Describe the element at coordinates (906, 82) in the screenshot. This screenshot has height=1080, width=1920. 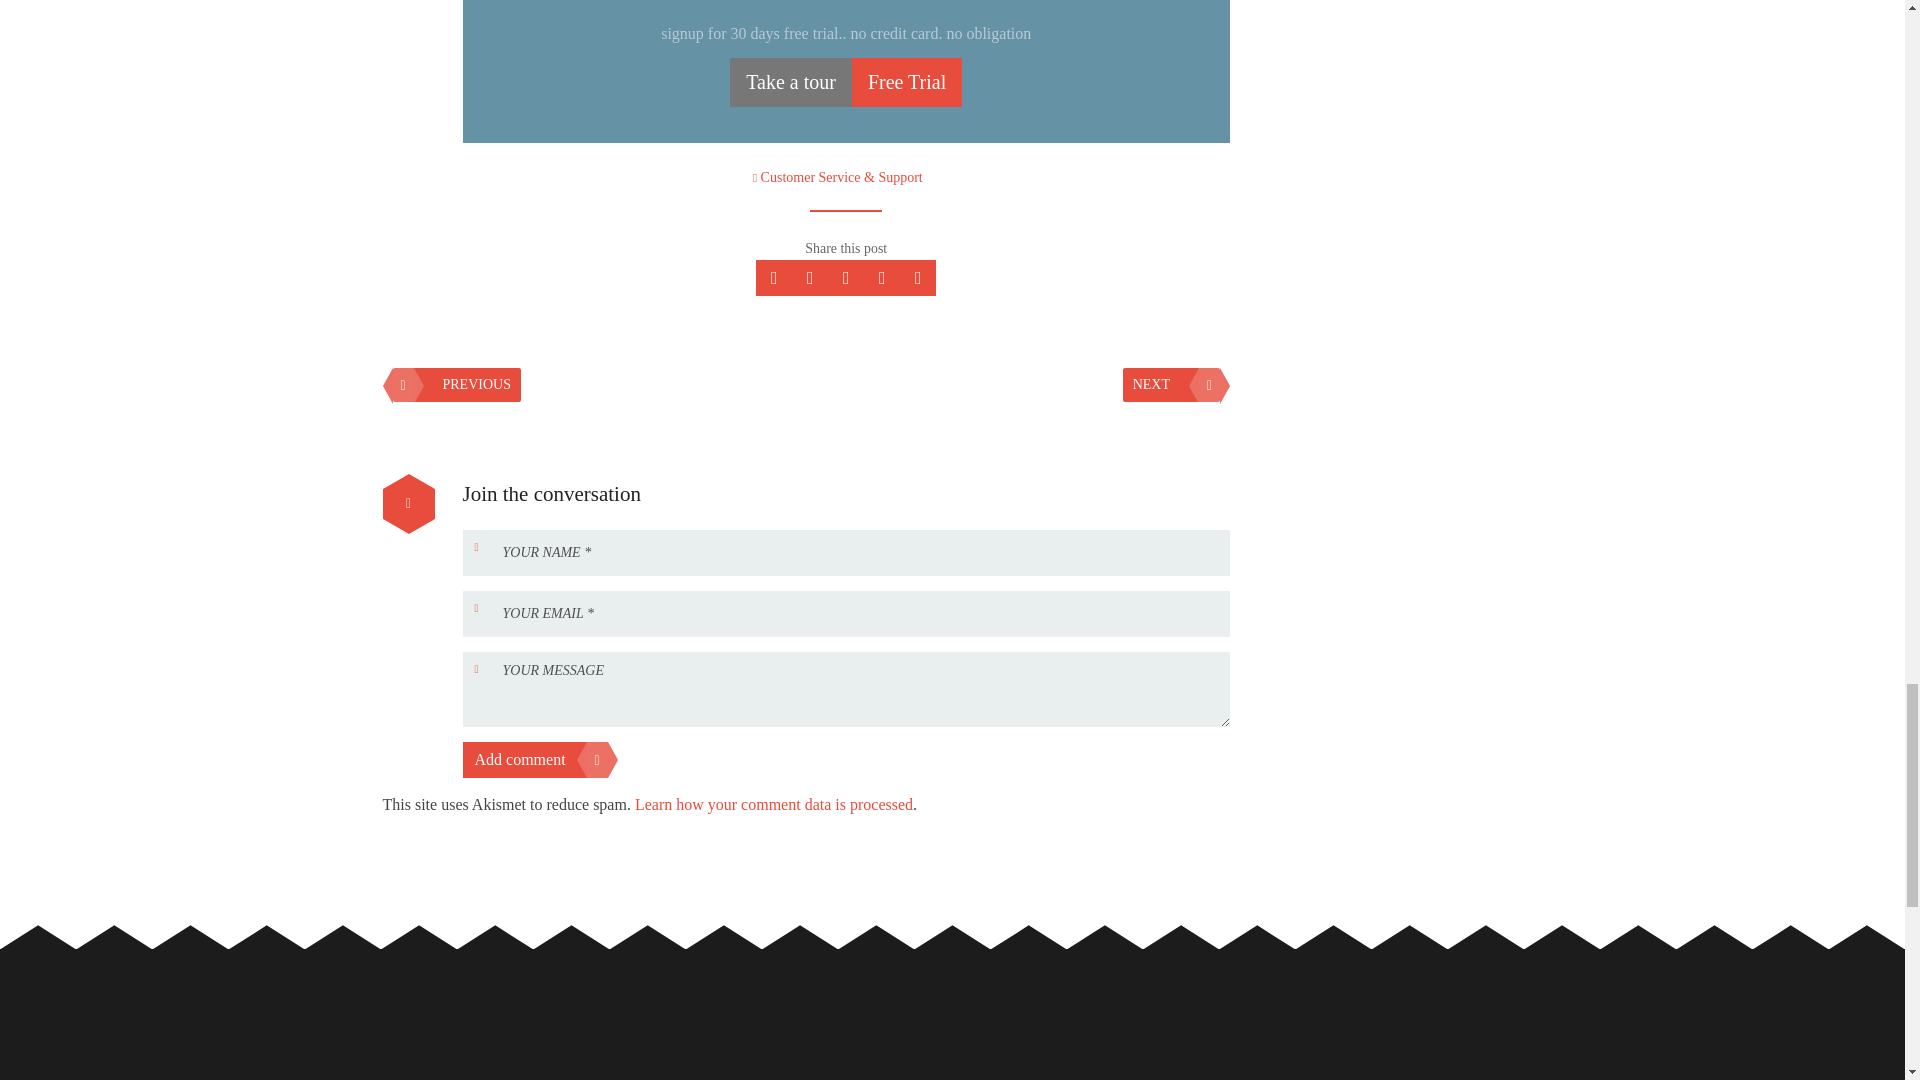
I see `Free Trial` at that location.